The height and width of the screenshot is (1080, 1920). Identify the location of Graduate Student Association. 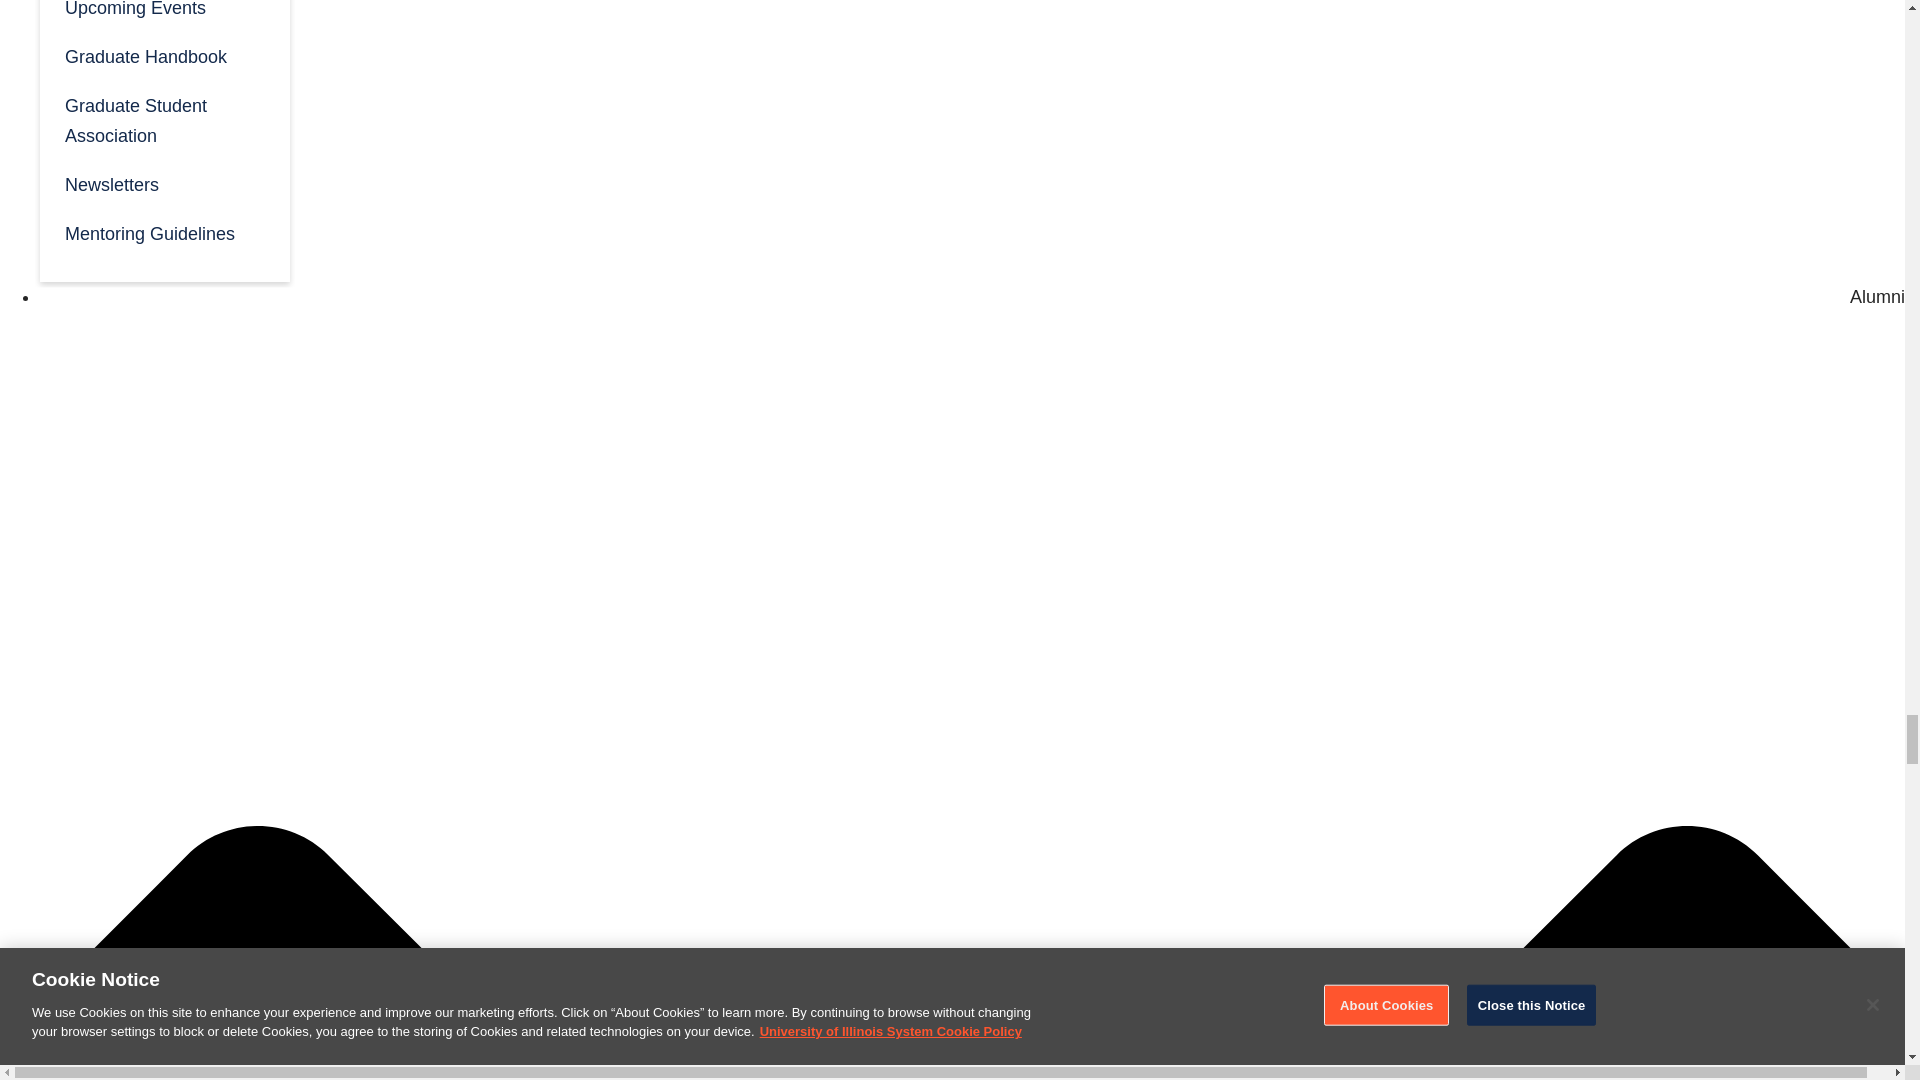
(164, 118).